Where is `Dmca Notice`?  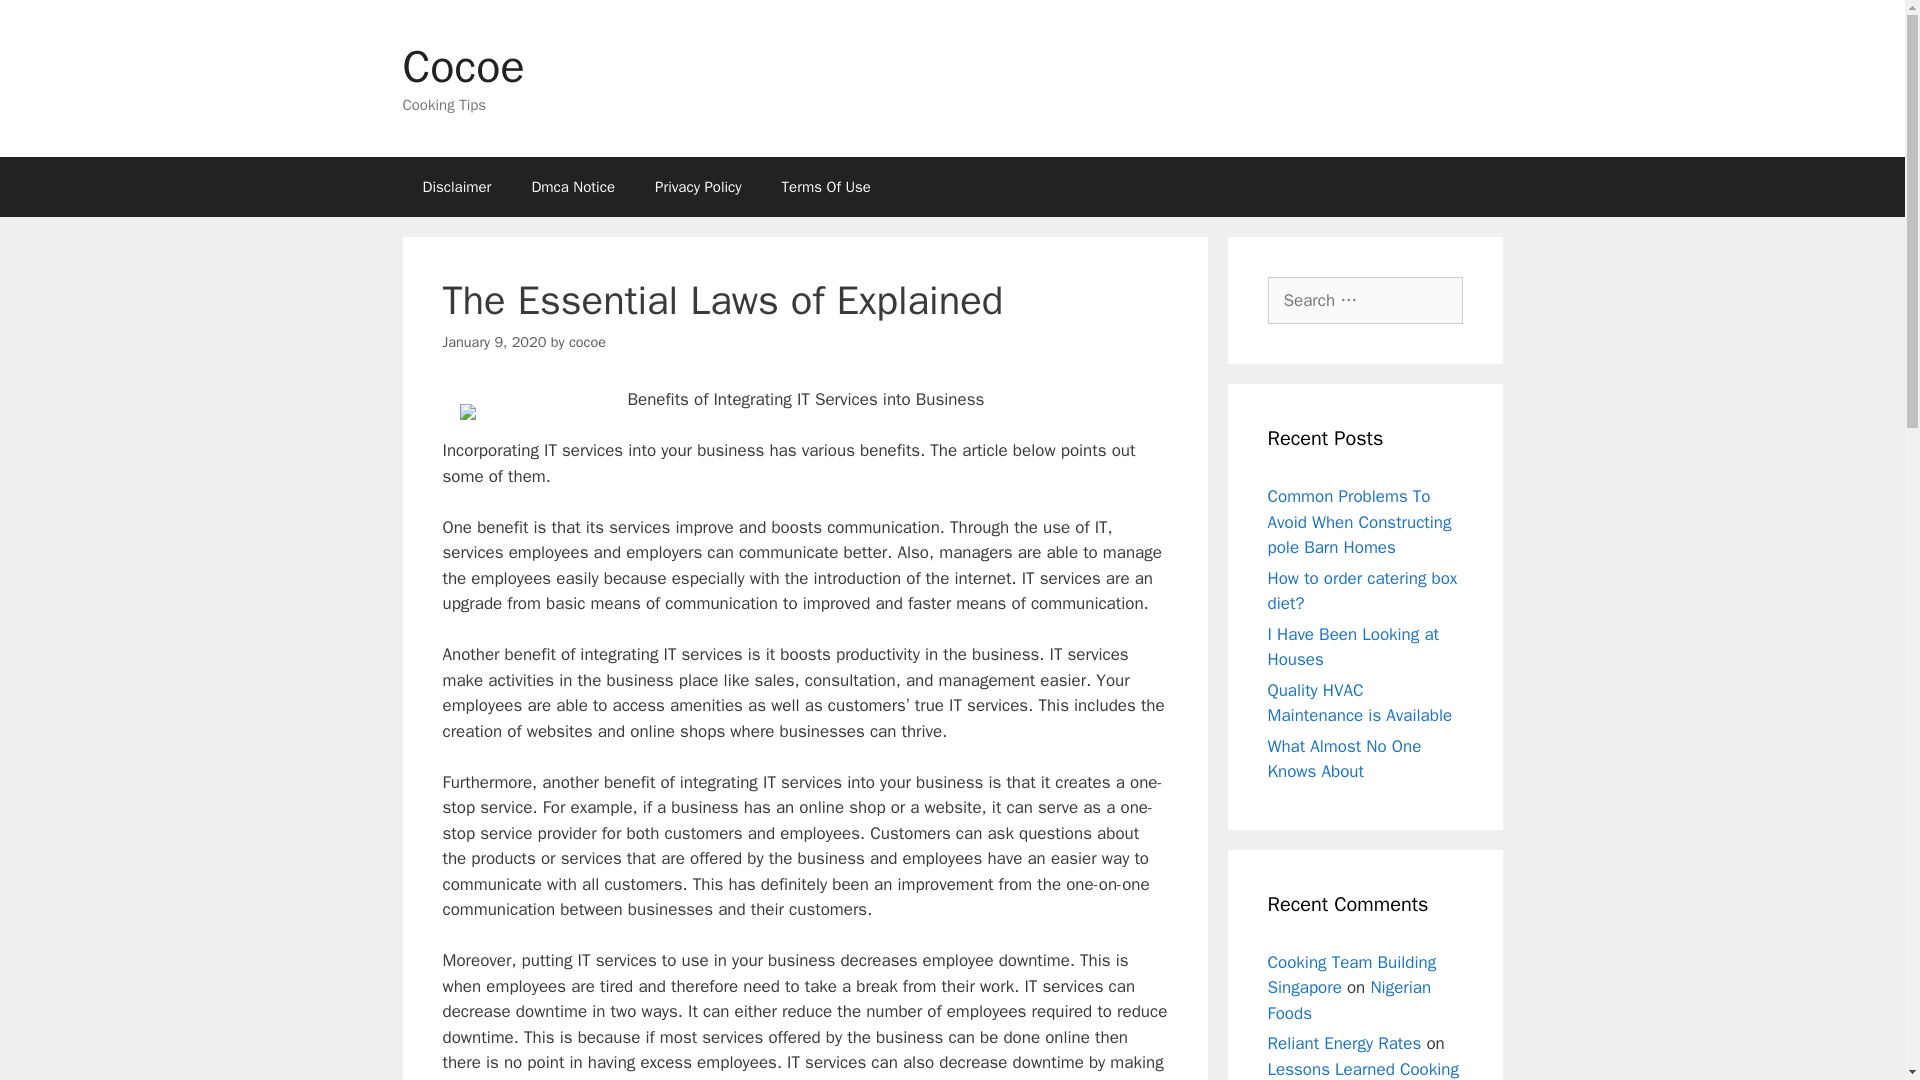
Dmca Notice is located at coordinates (572, 186).